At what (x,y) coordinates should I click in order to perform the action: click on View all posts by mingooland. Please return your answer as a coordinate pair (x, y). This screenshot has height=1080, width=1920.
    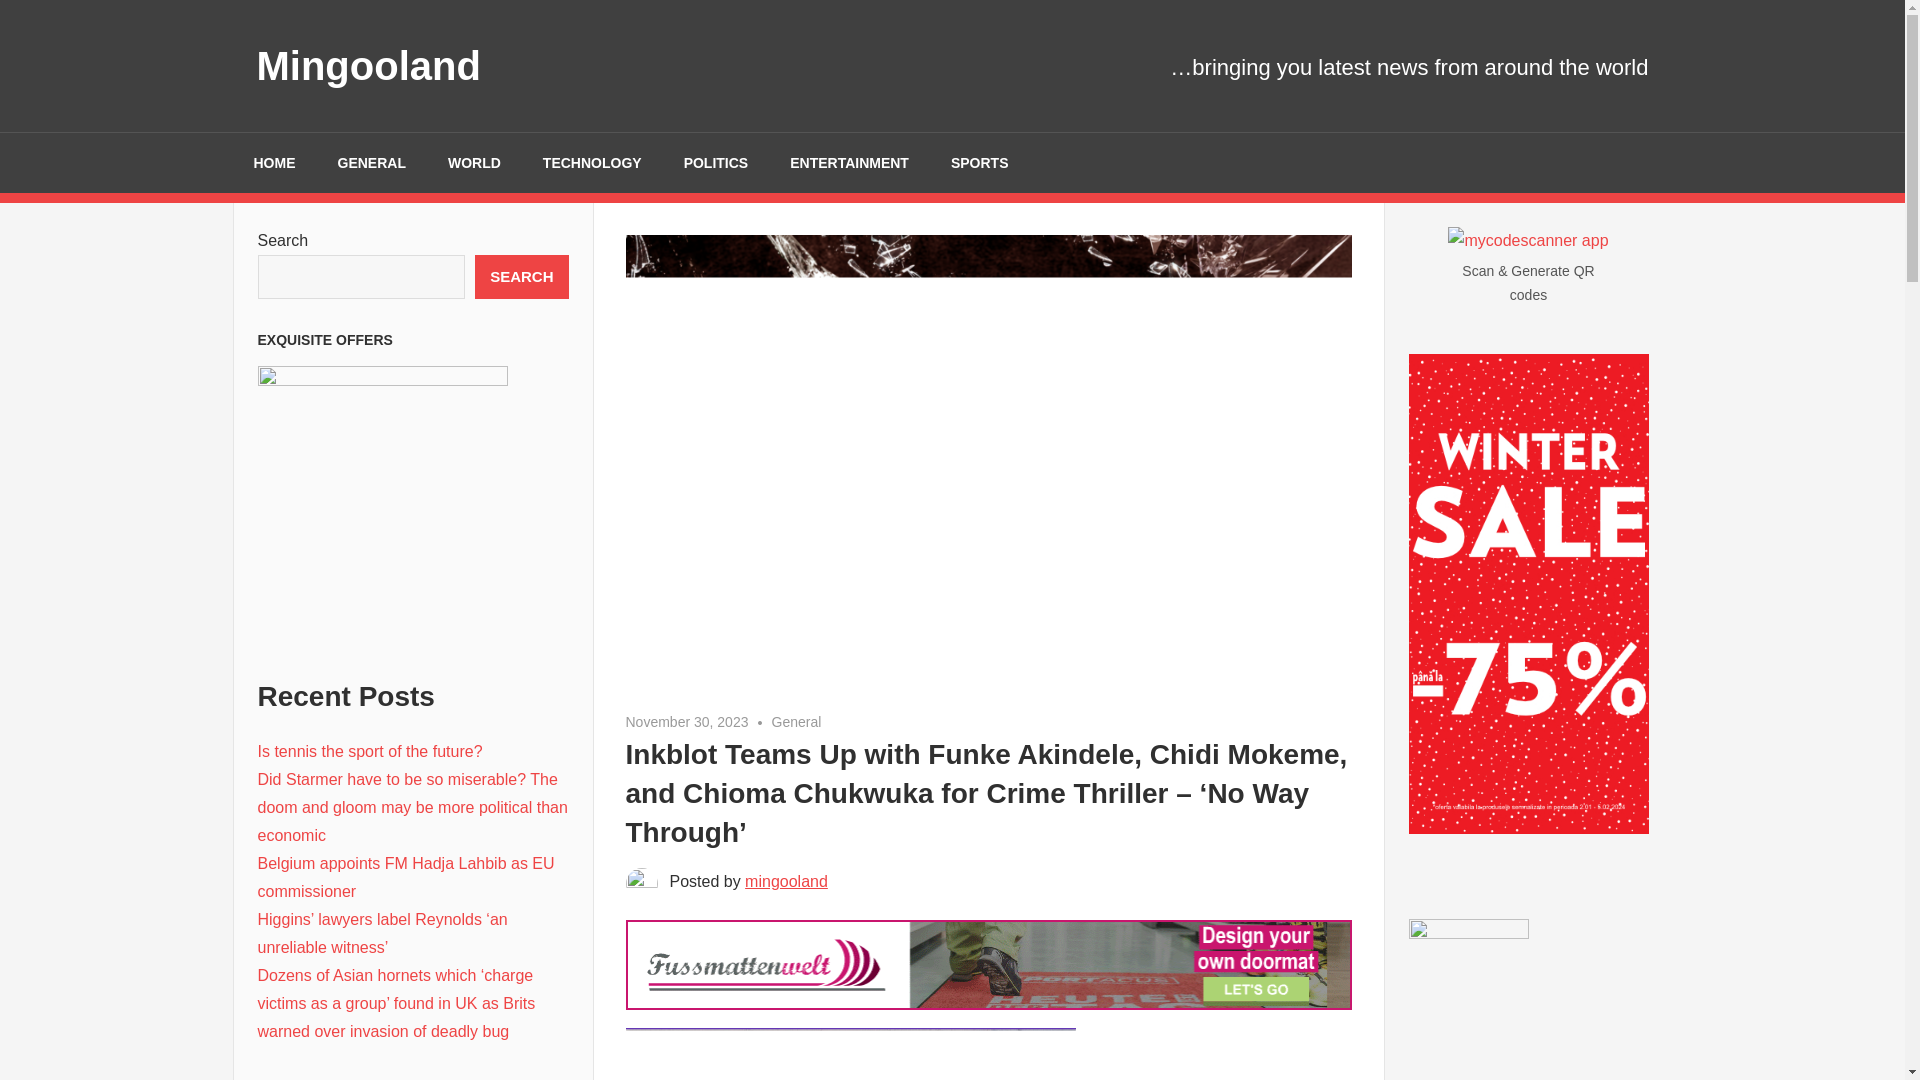
    Looking at the image, I should click on (786, 880).